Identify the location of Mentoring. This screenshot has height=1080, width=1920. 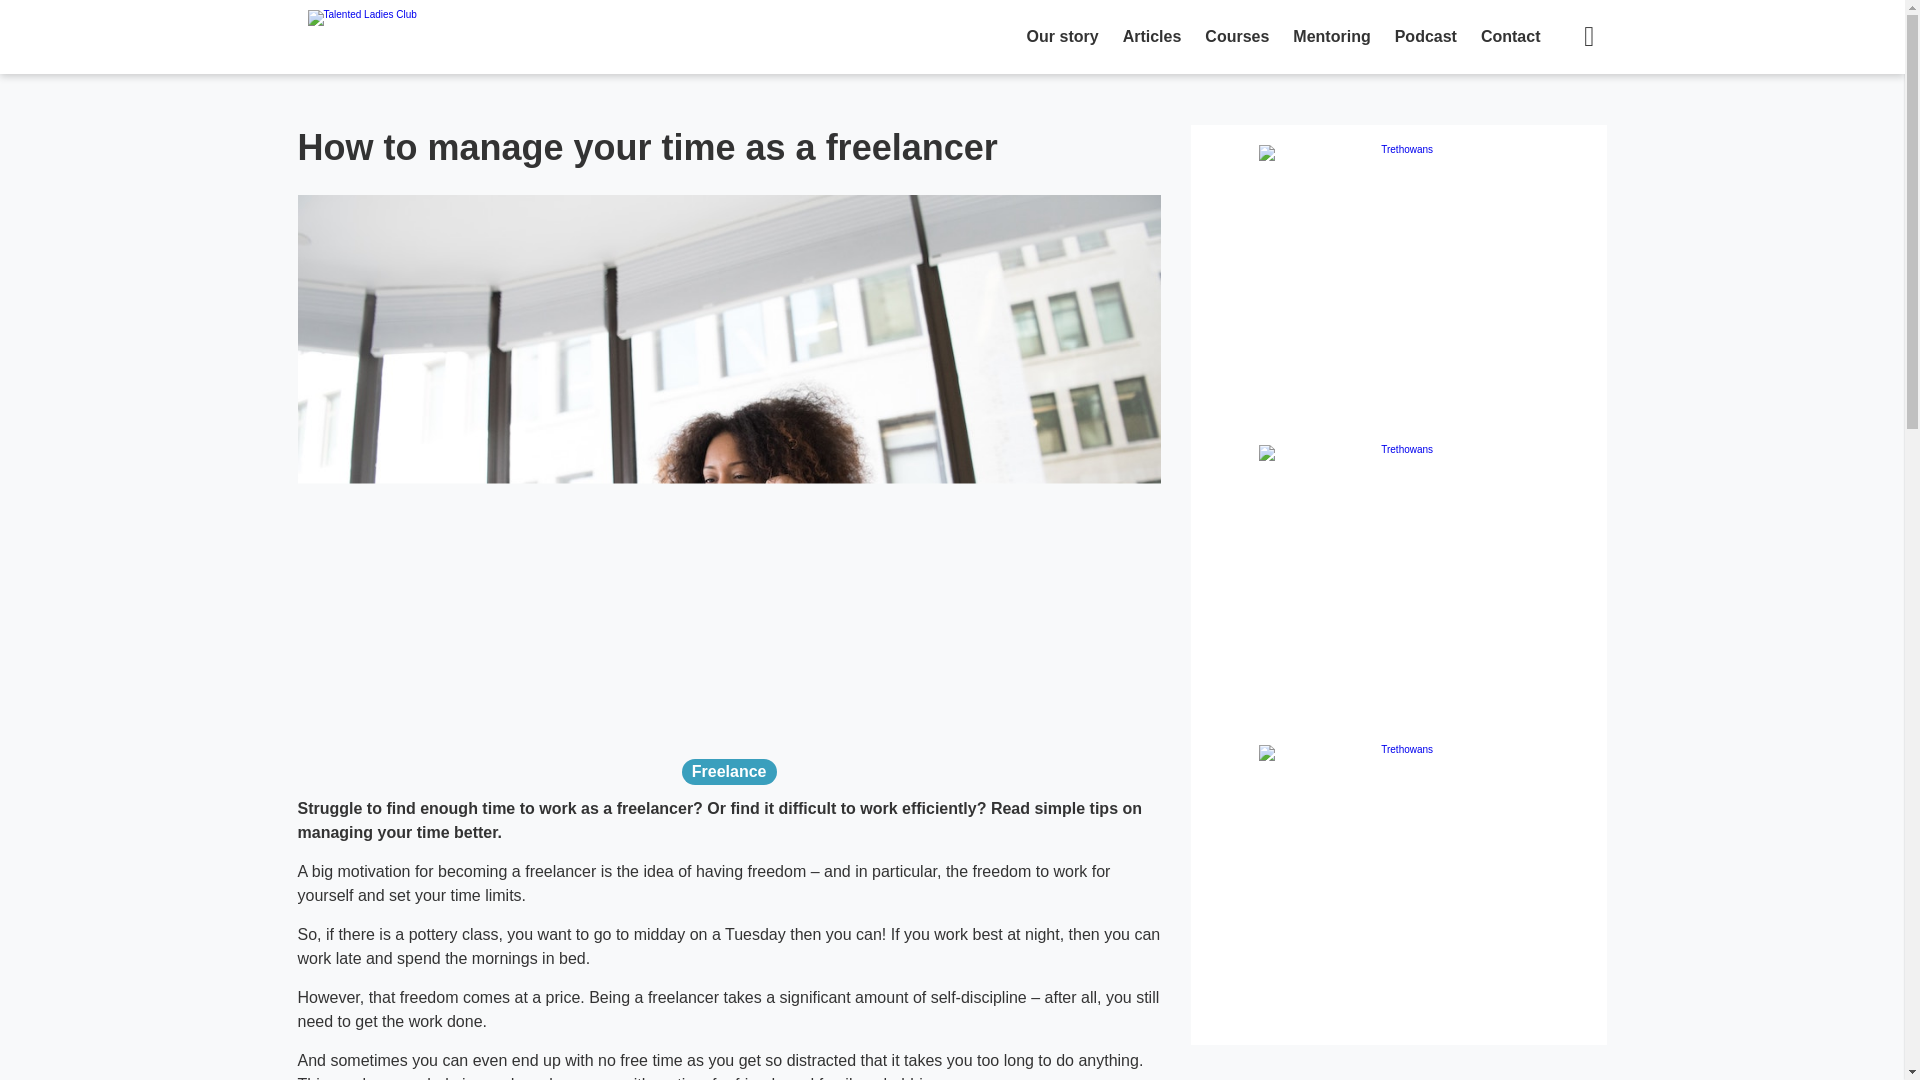
(1331, 37).